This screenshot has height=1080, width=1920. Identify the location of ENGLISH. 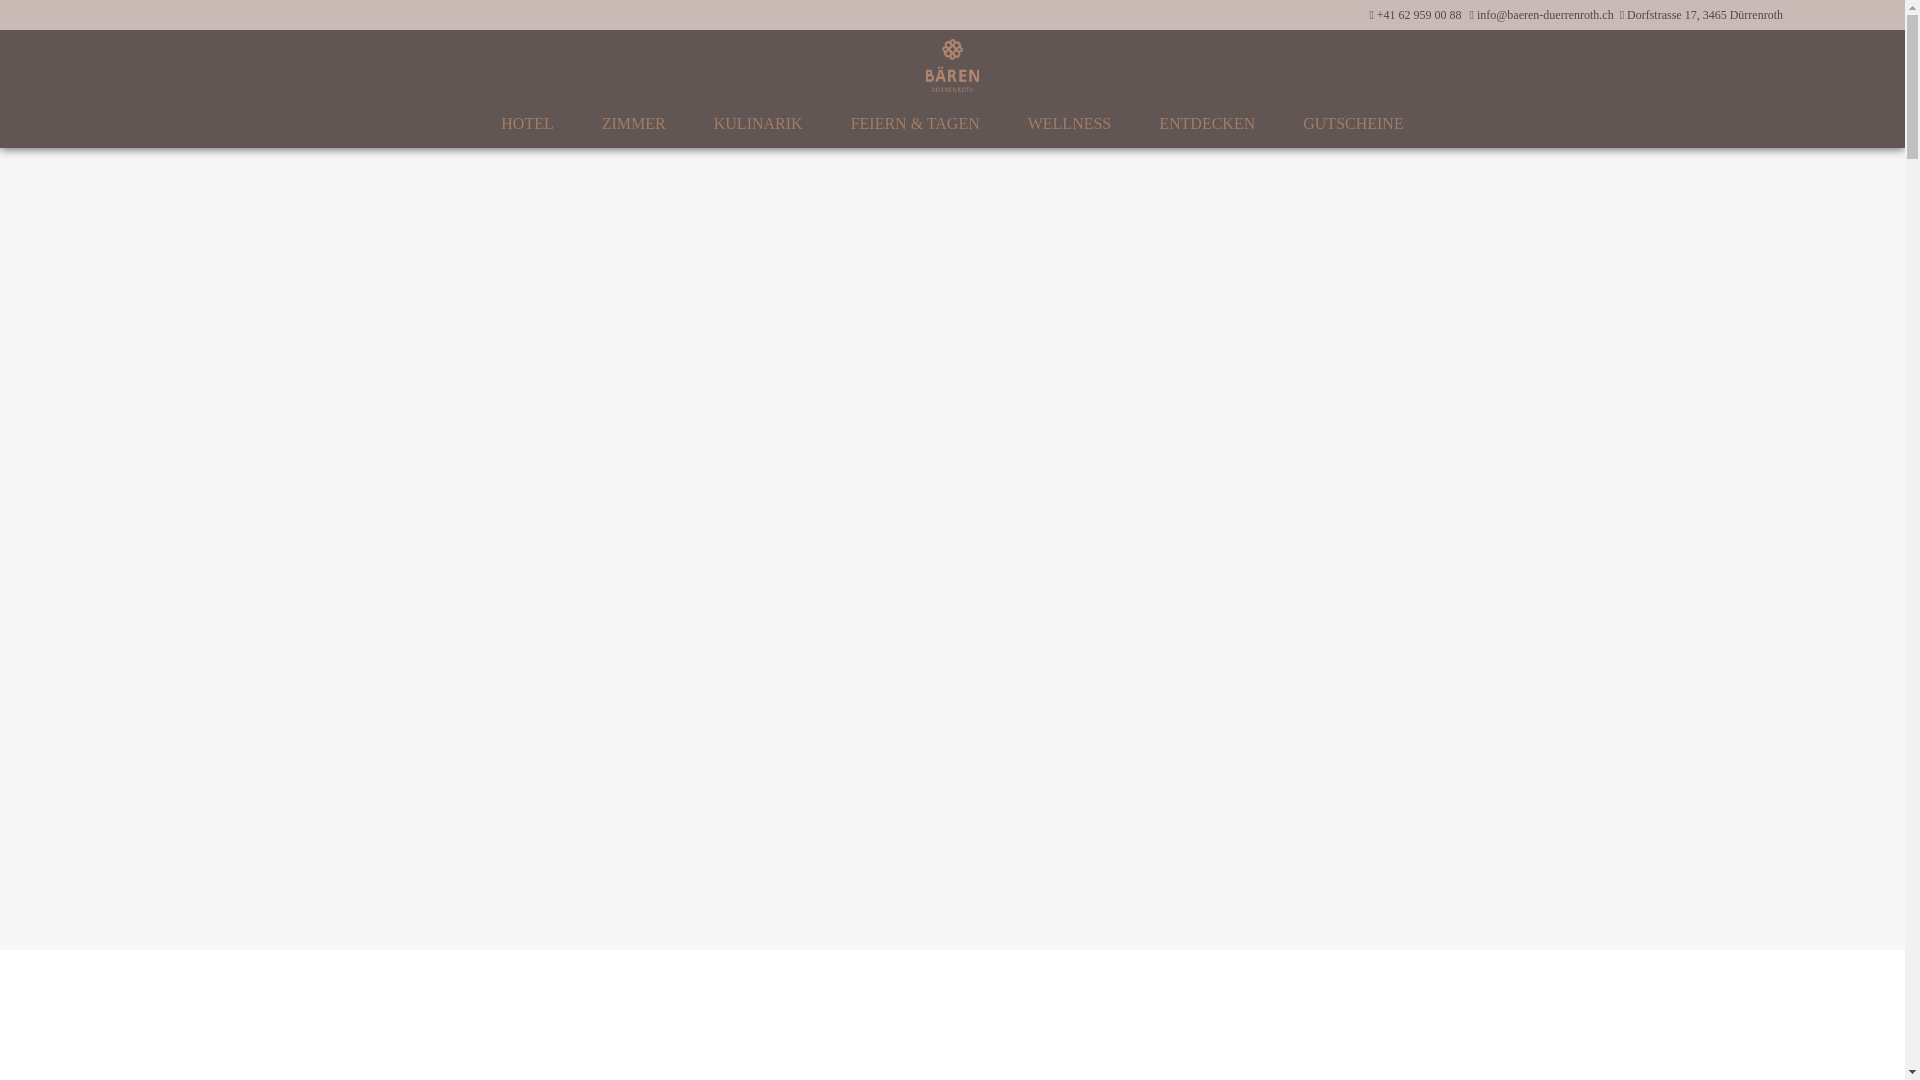
(1879, 14).